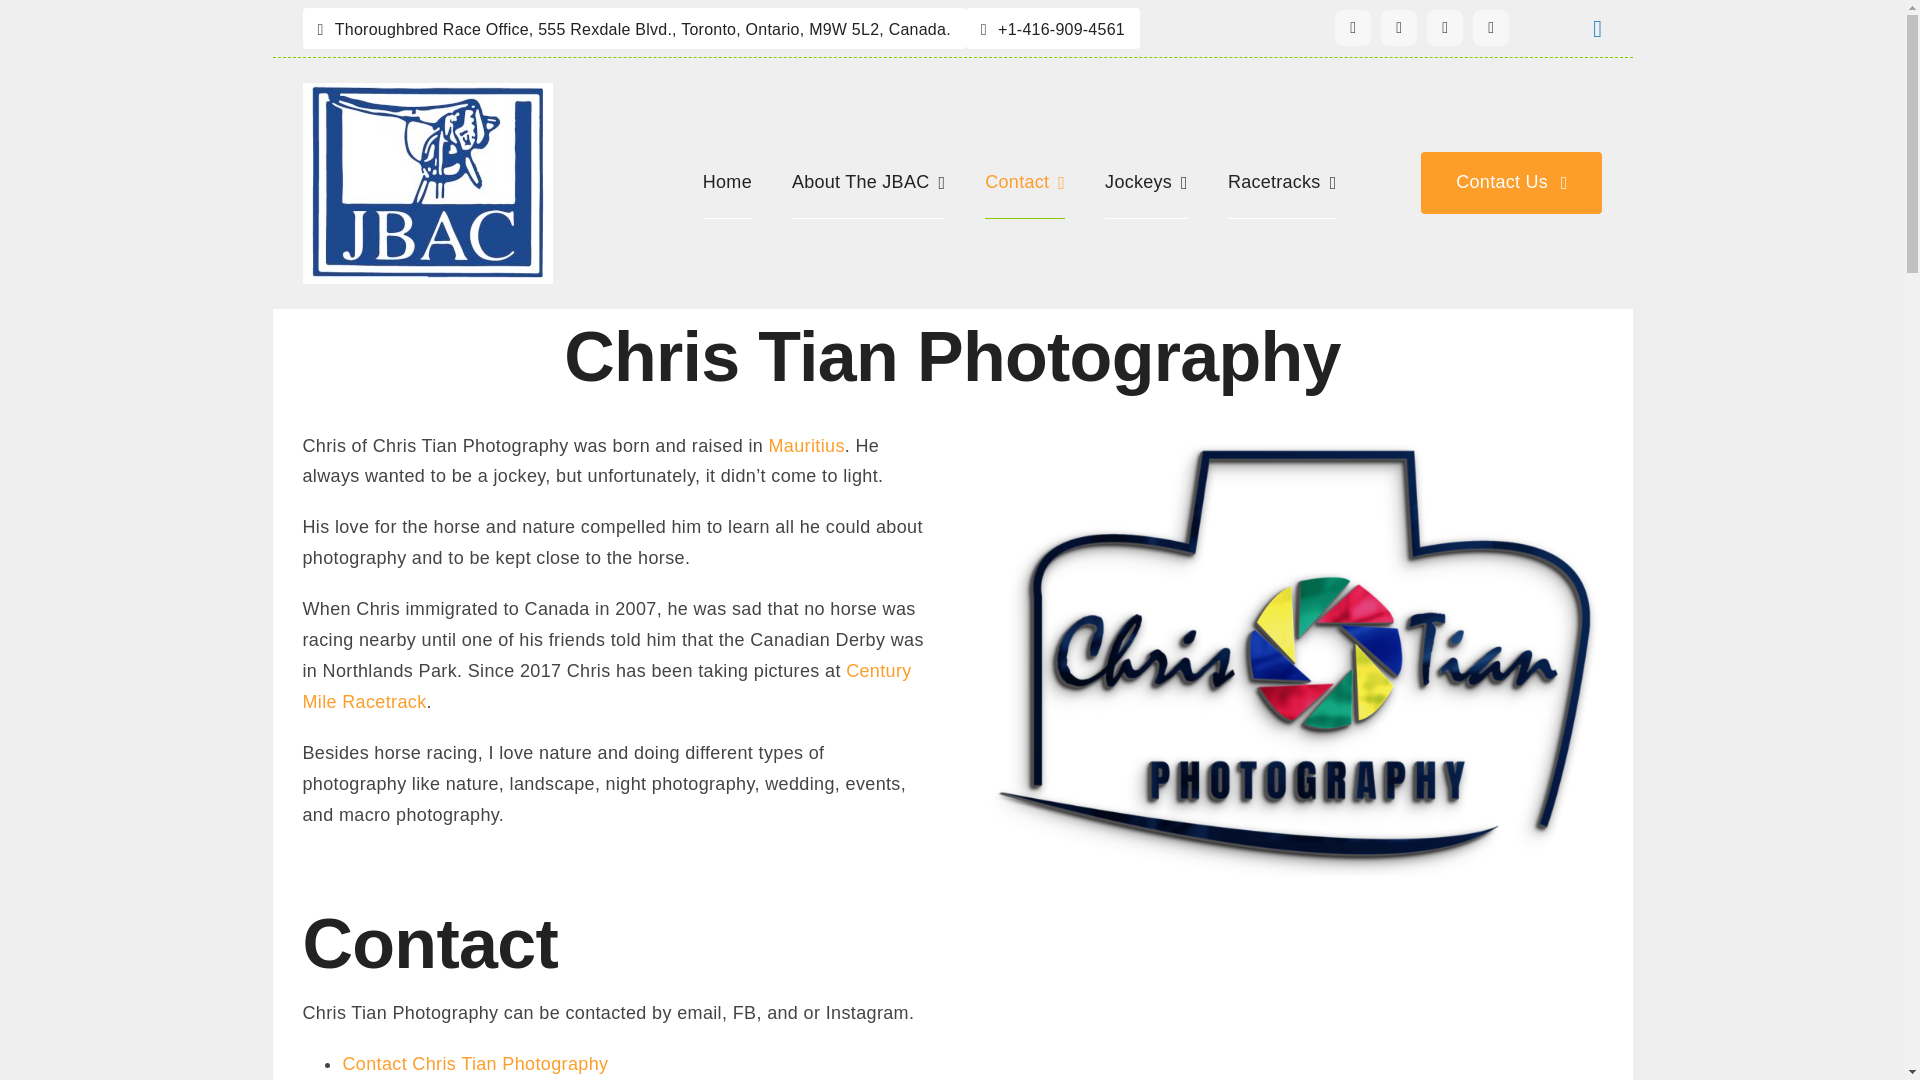 The height and width of the screenshot is (1080, 1920). I want to click on Jockeys, so click(1146, 182).